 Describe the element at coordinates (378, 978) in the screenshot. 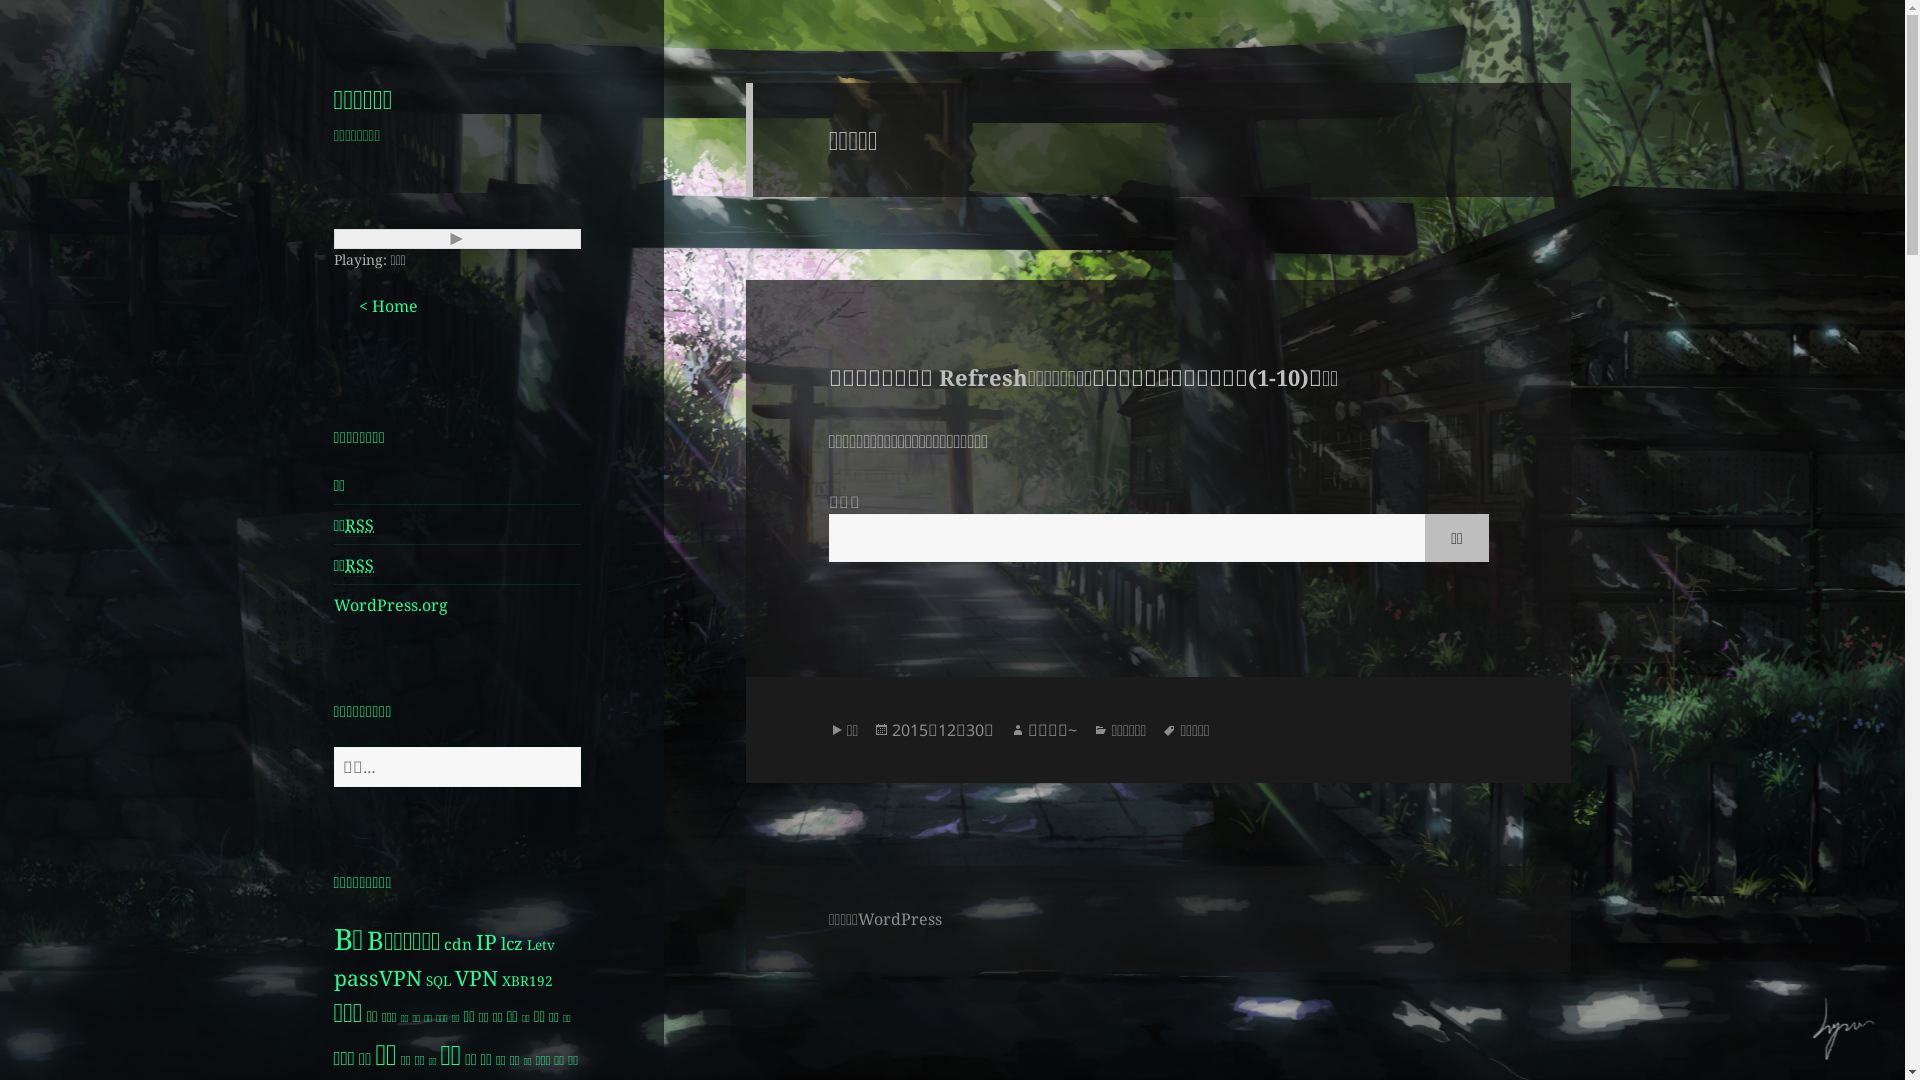

I see `passVPN` at that location.